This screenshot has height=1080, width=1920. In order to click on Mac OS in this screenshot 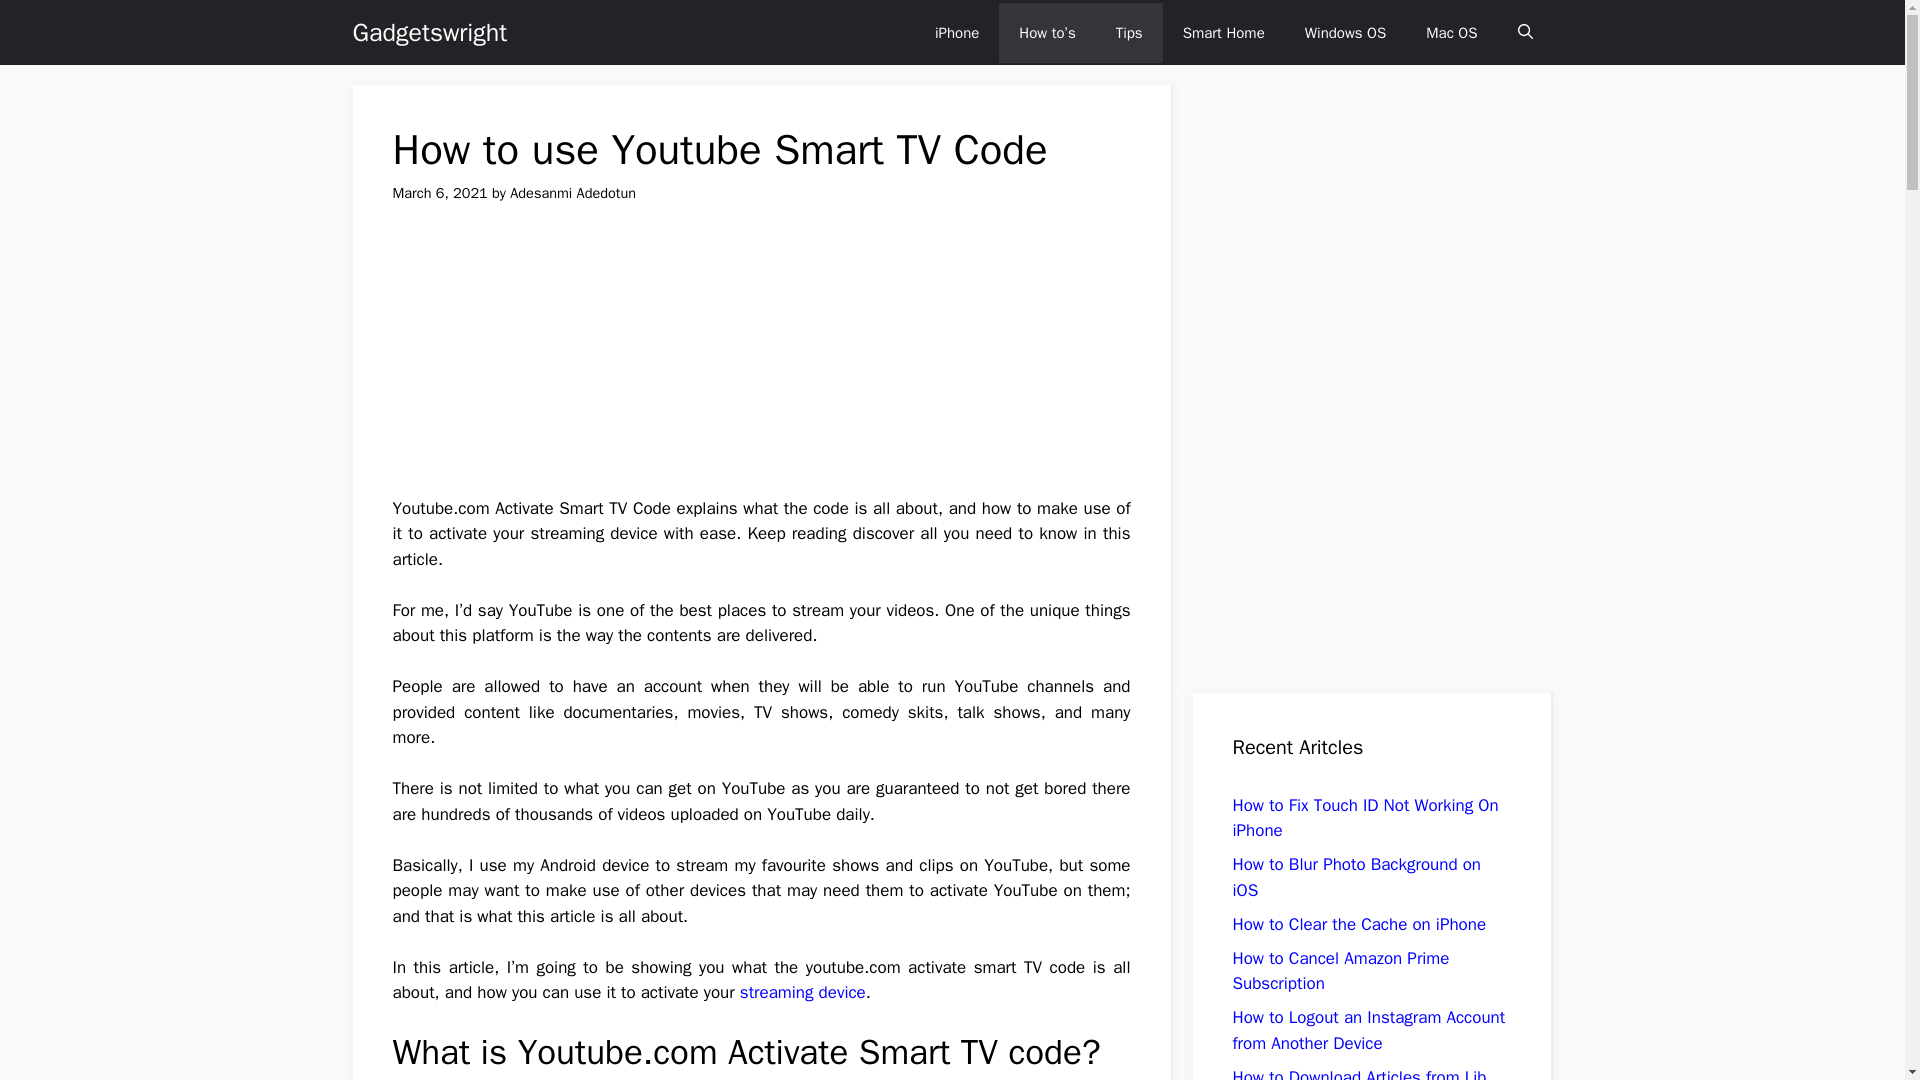, I will do `click(1451, 32)`.